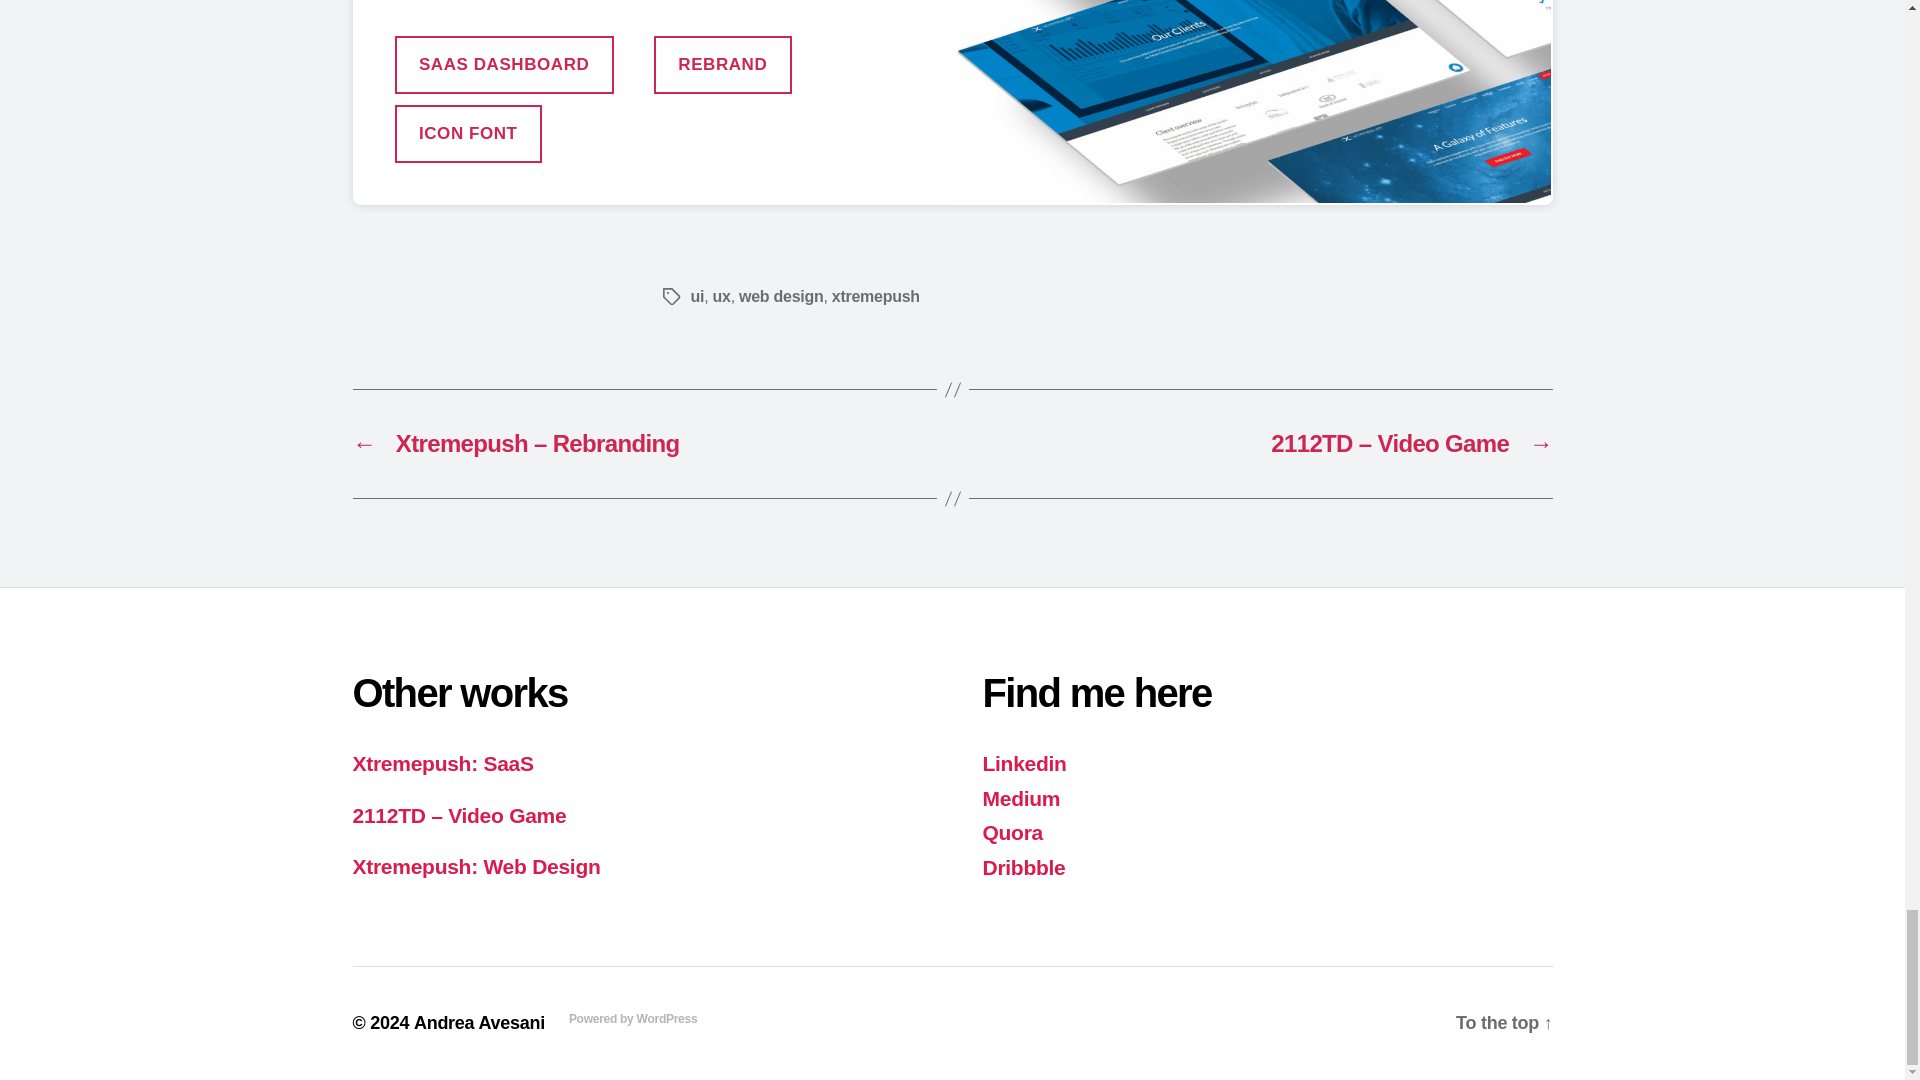 The height and width of the screenshot is (1080, 1920). What do you see at coordinates (480, 1022) in the screenshot?
I see `Andrea Avesani` at bounding box center [480, 1022].